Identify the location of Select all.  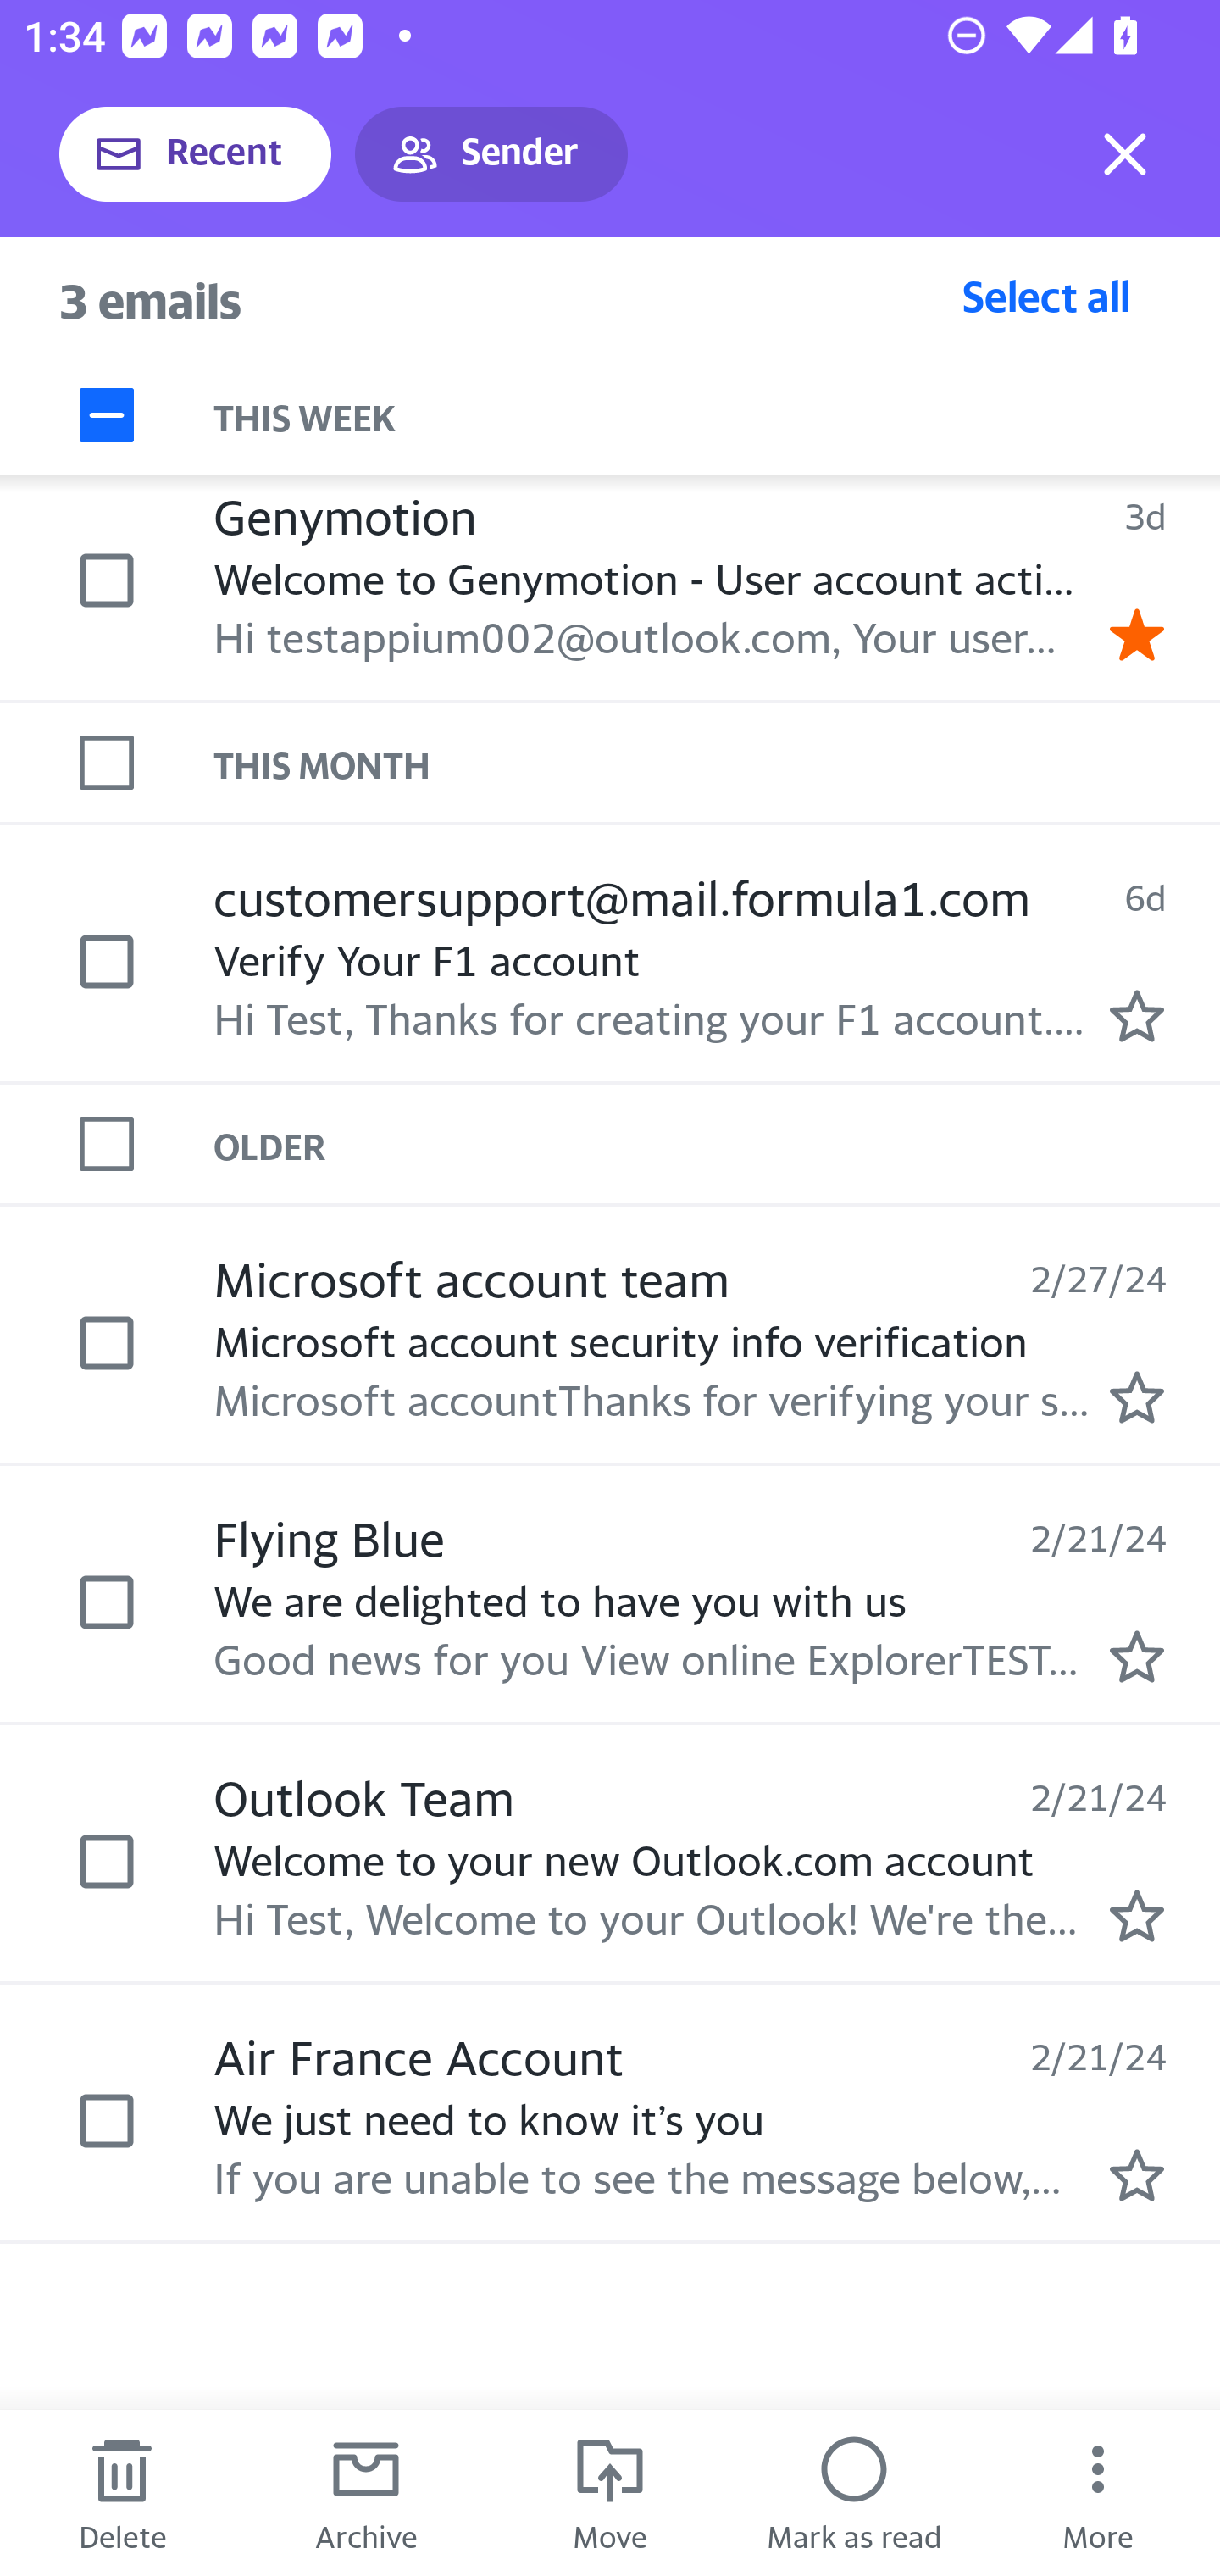
(1046, 296).